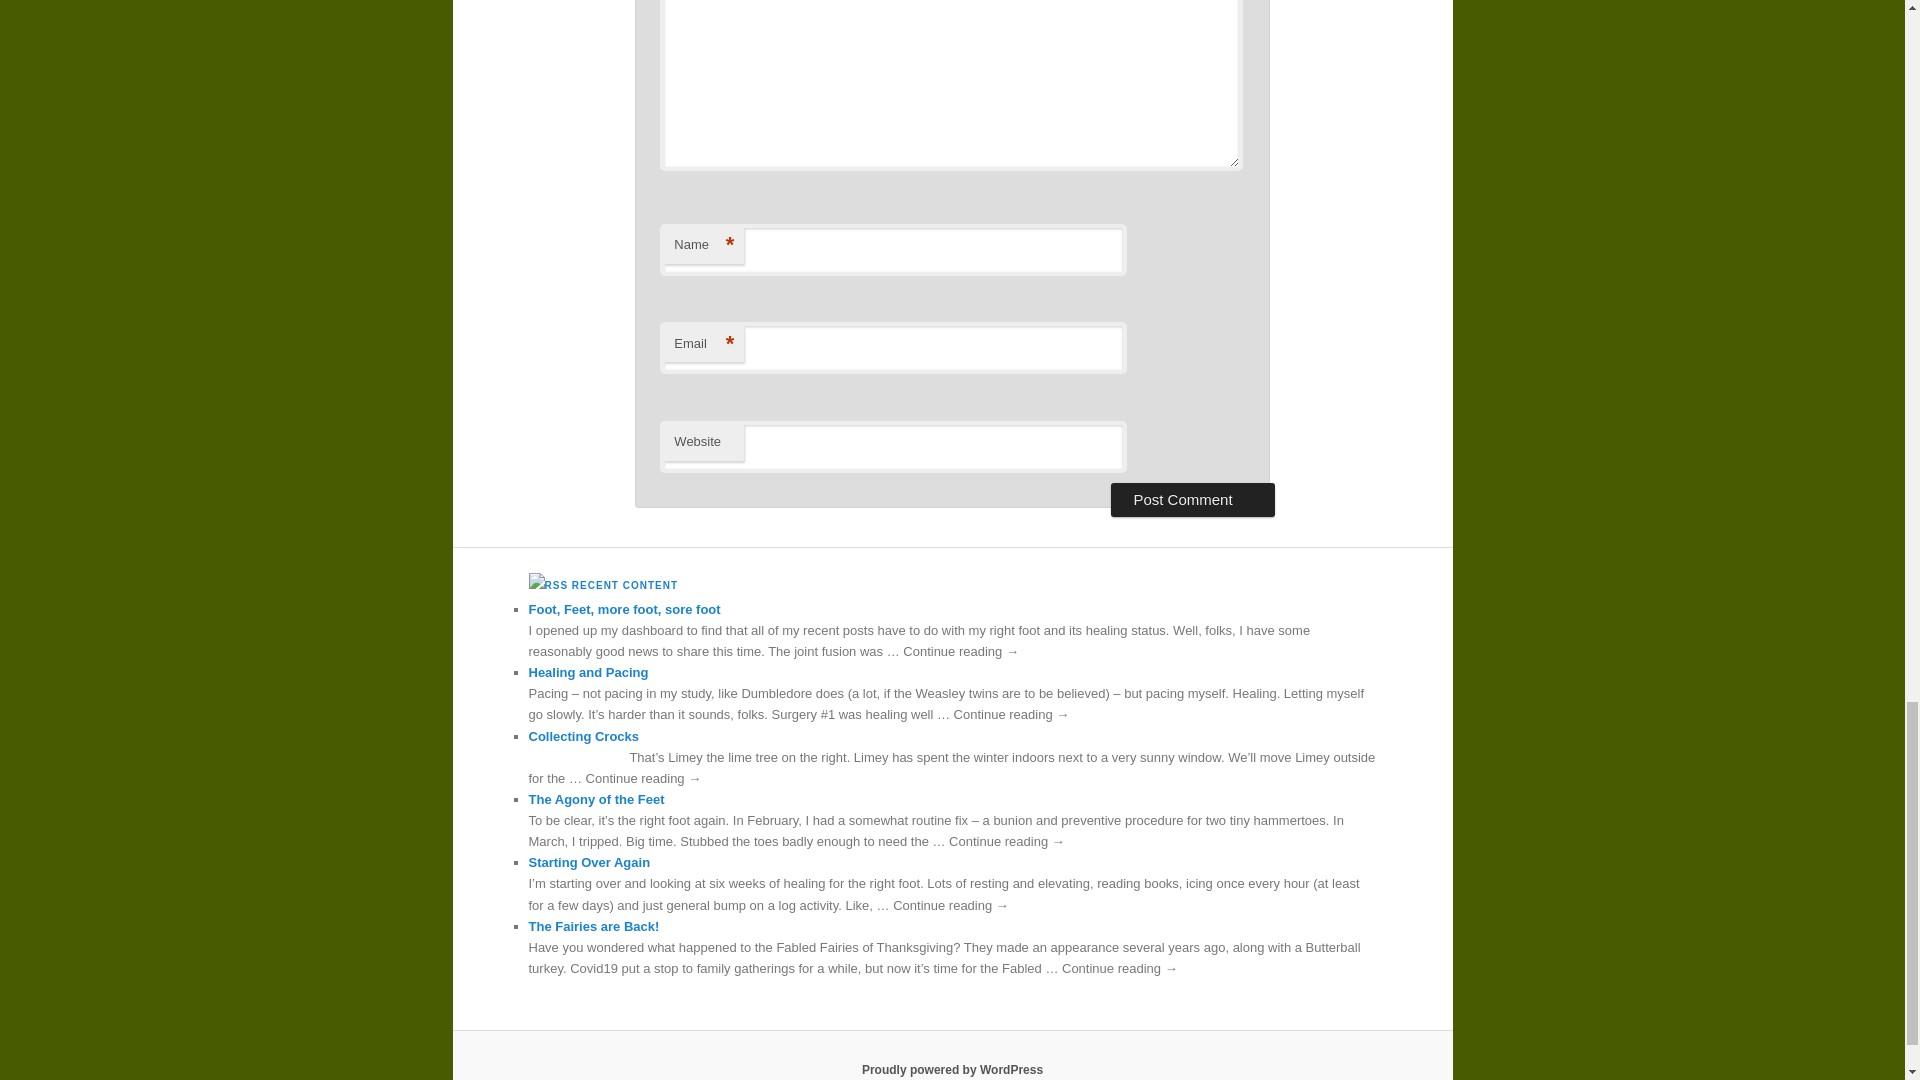  Describe the element at coordinates (952, 1069) in the screenshot. I see `Semantic Personal Publishing Platform` at that location.